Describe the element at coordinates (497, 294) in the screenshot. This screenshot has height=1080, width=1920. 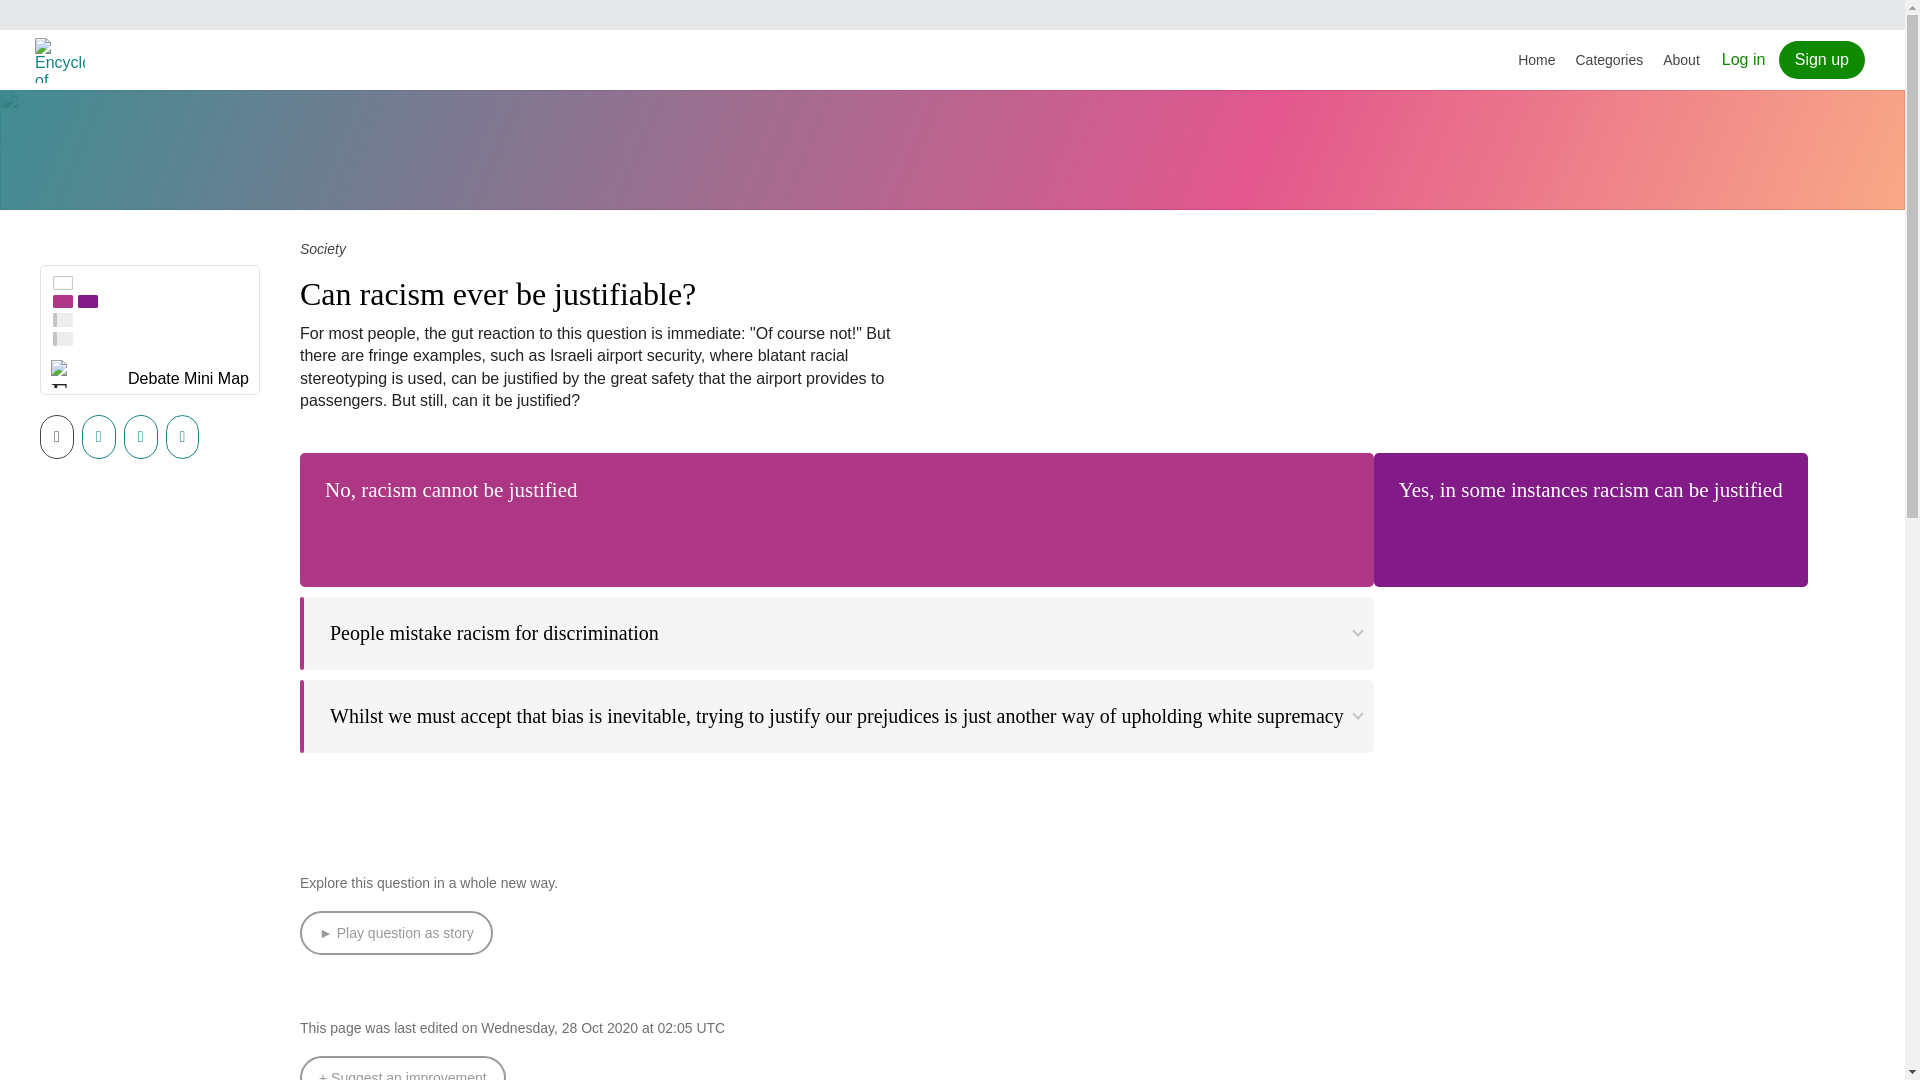
I see `Can racism ever be justifiable?` at that location.